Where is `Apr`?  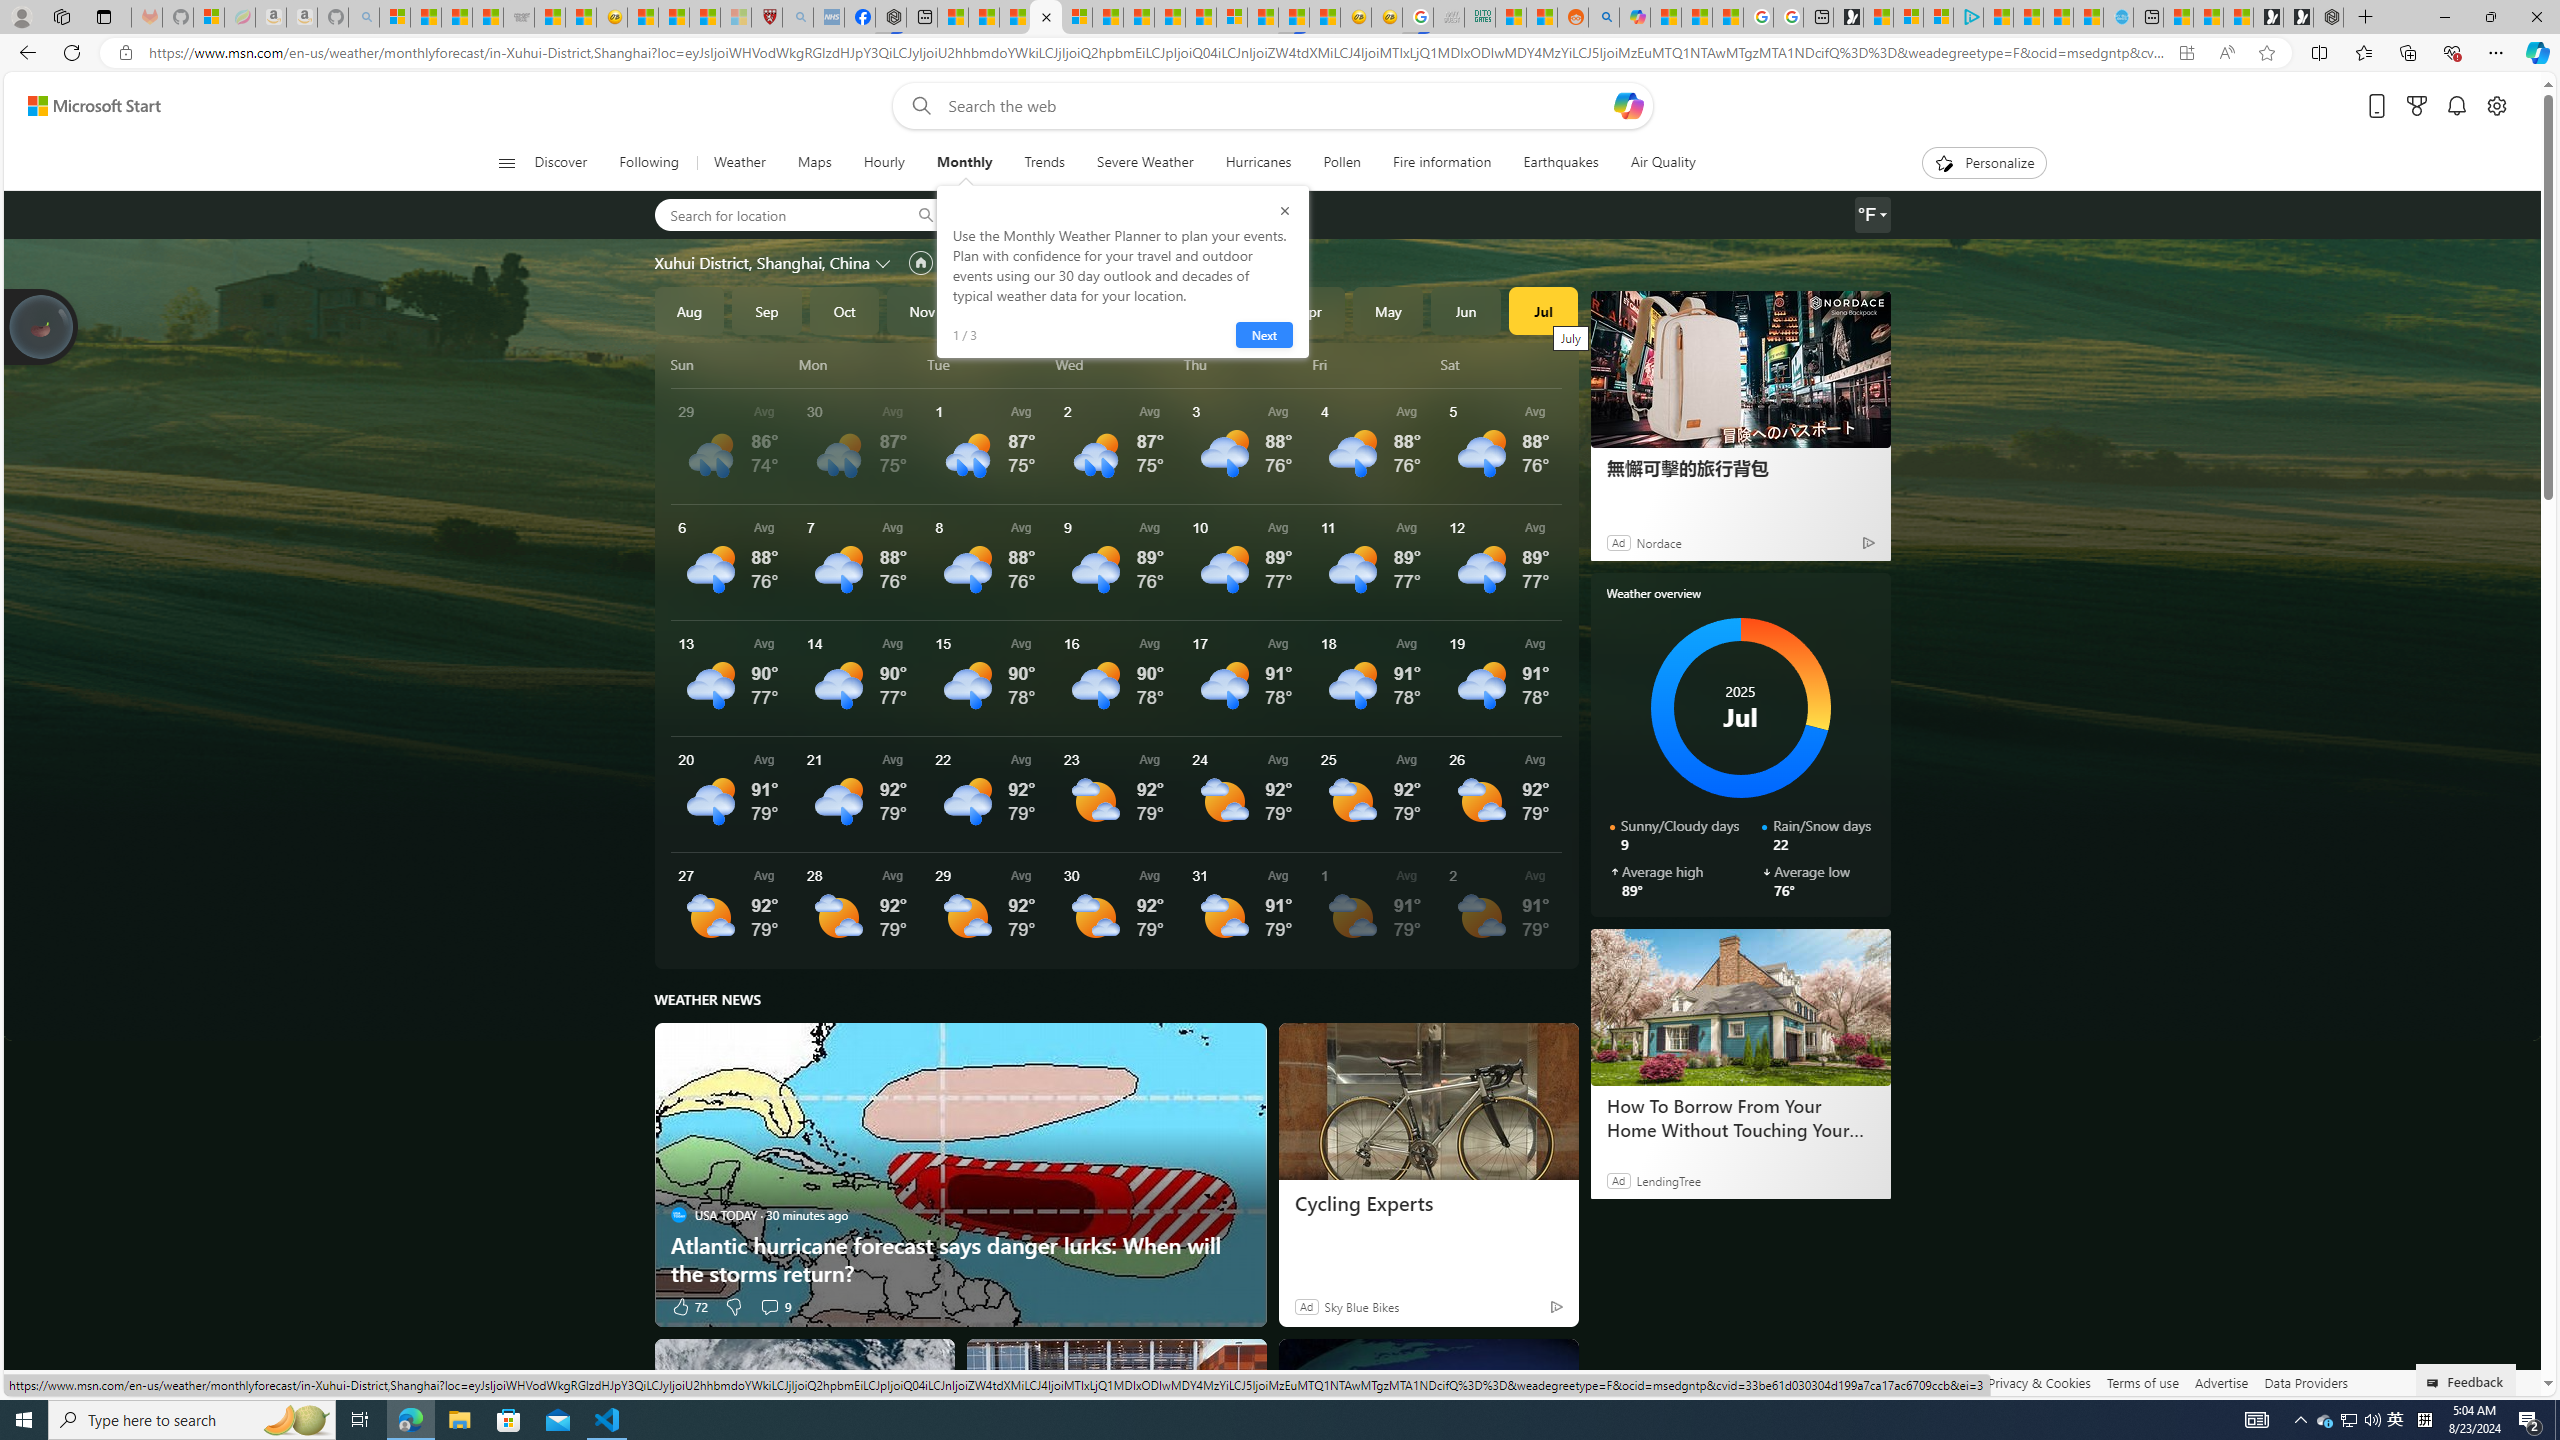 Apr is located at coordinates (1310, 310).